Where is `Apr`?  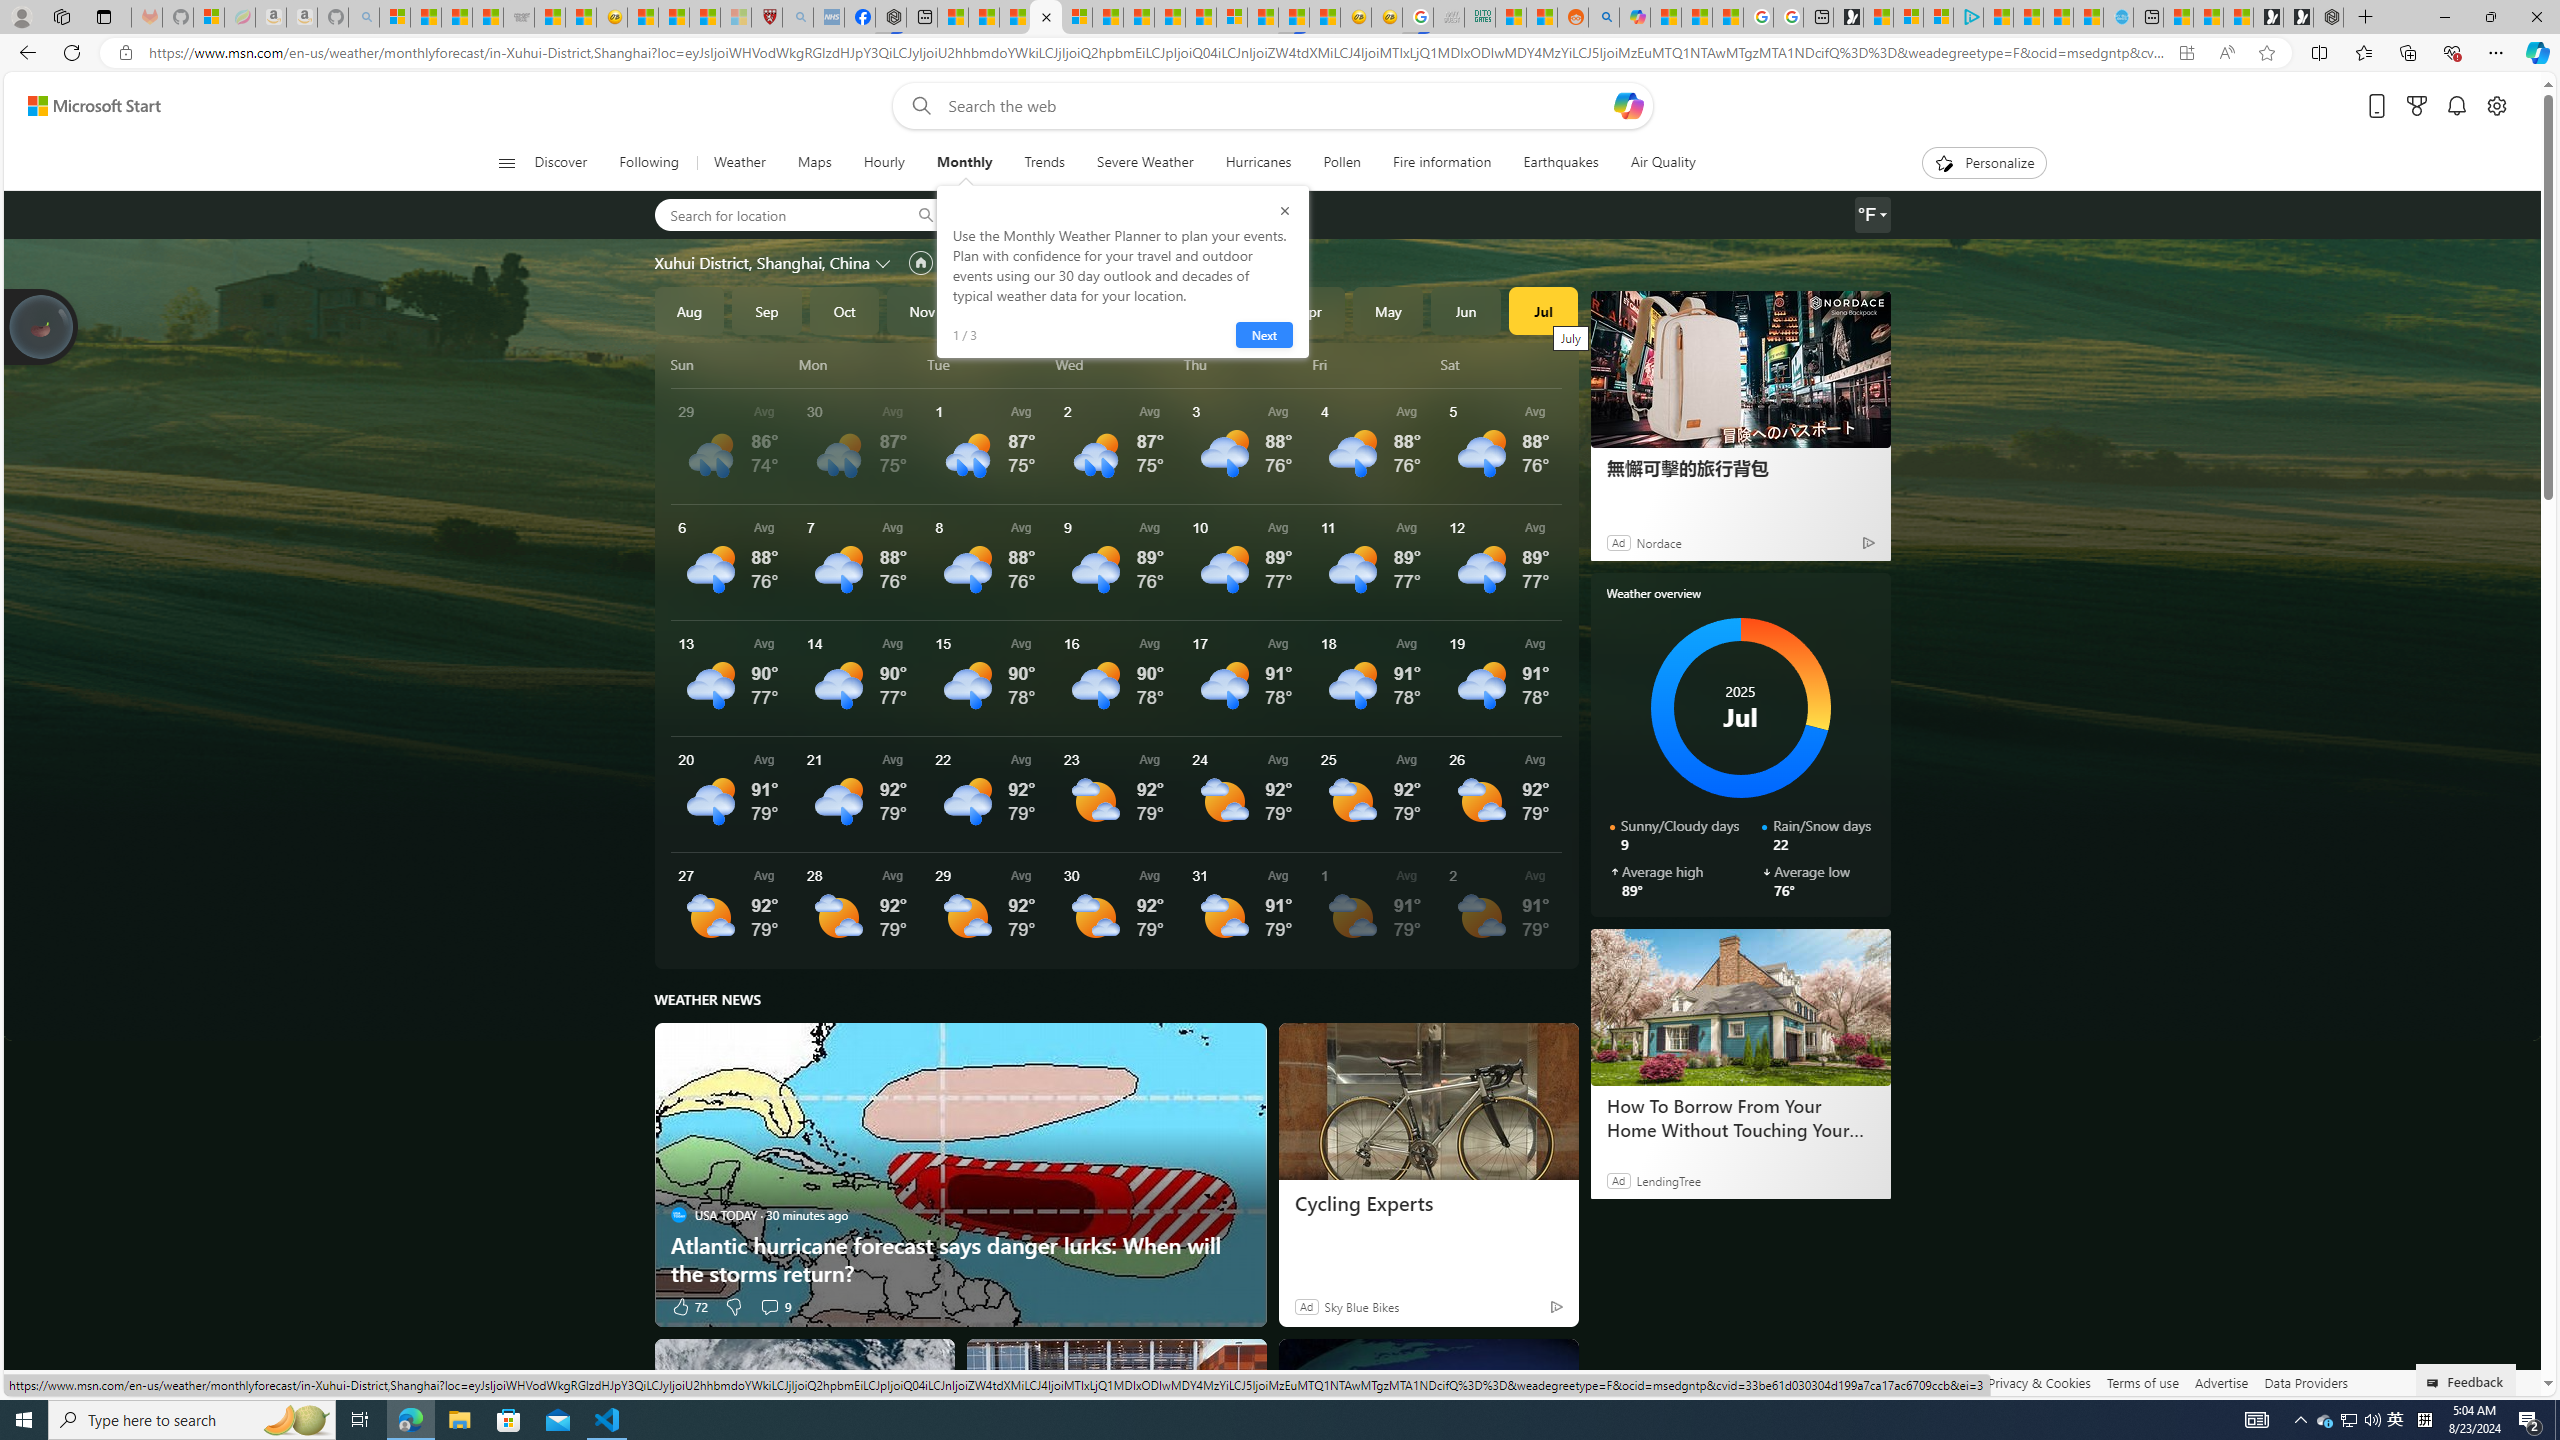 Apr is located at coordinates (1310, 310).